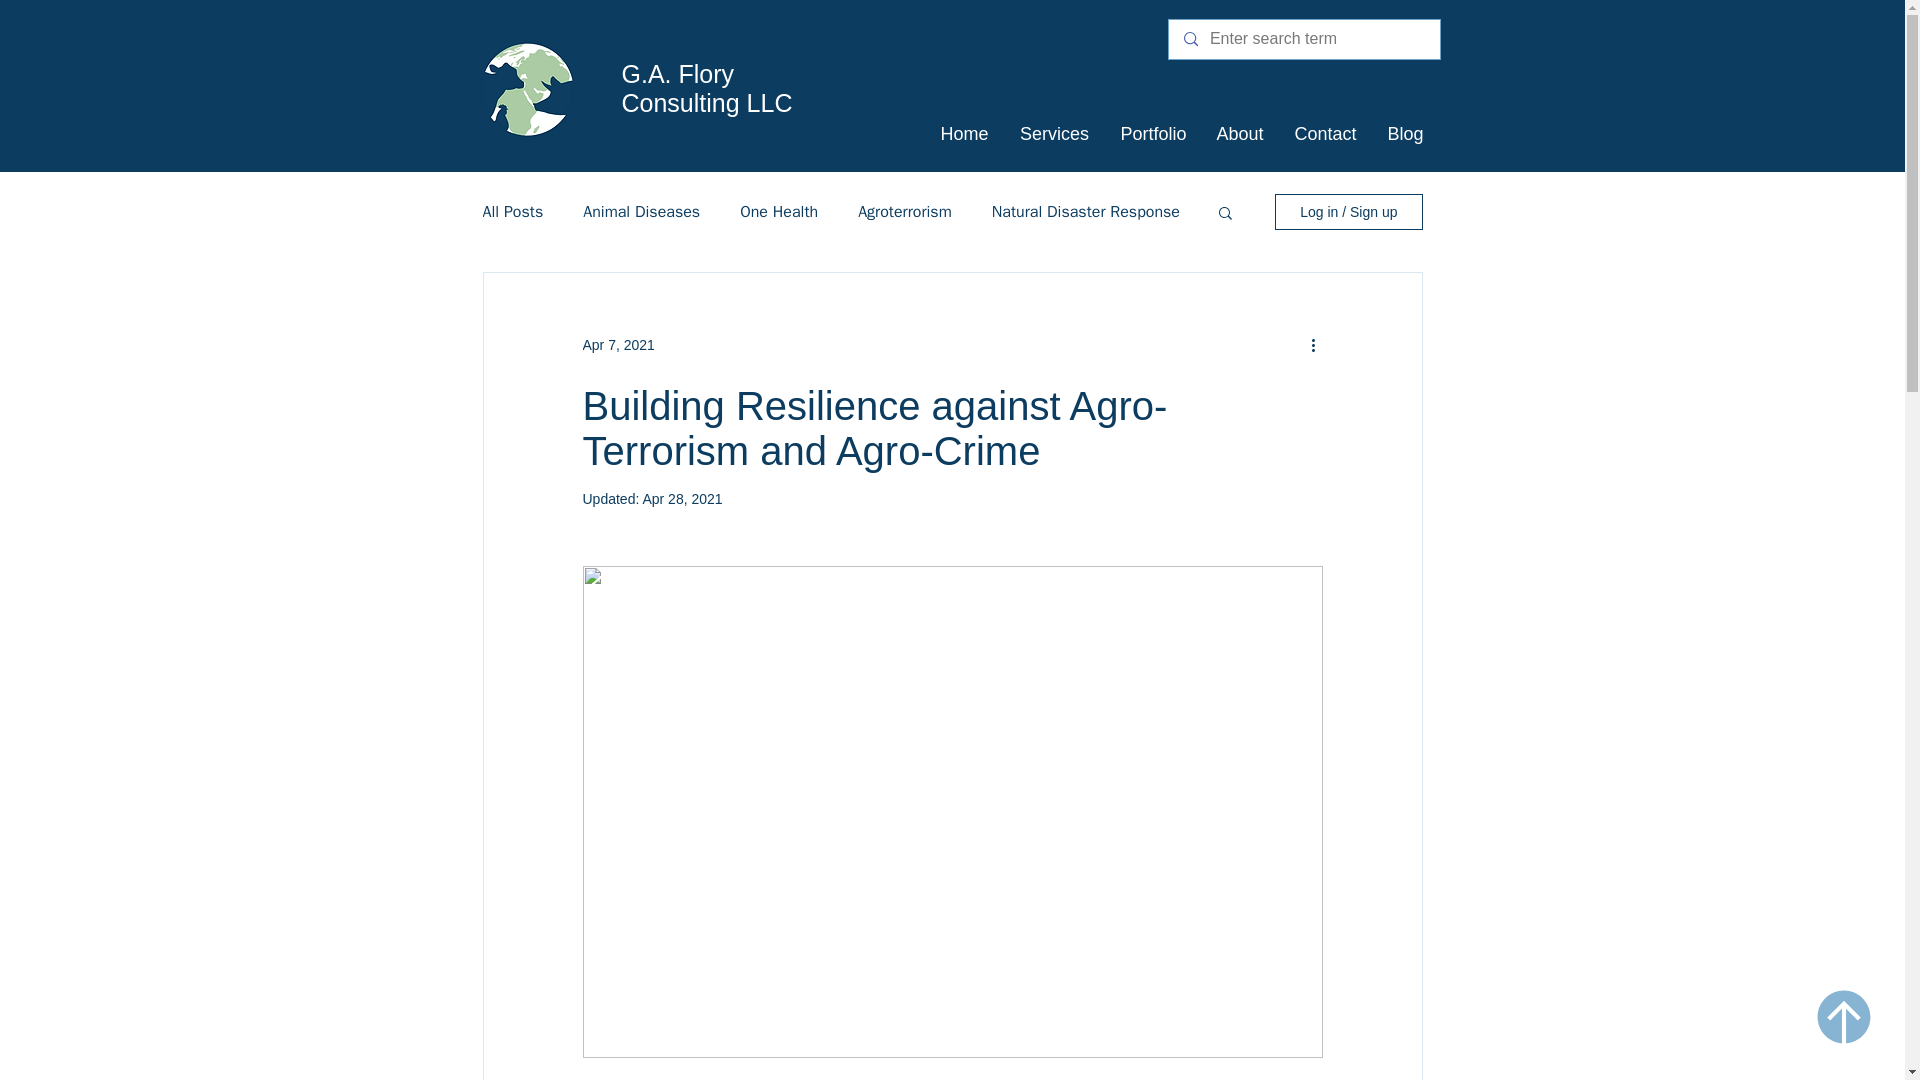 The image size is (1920, 1080). Describe the element at coordinates (642, 212) in the screenshot. I see `Animal Diseases` at that location.